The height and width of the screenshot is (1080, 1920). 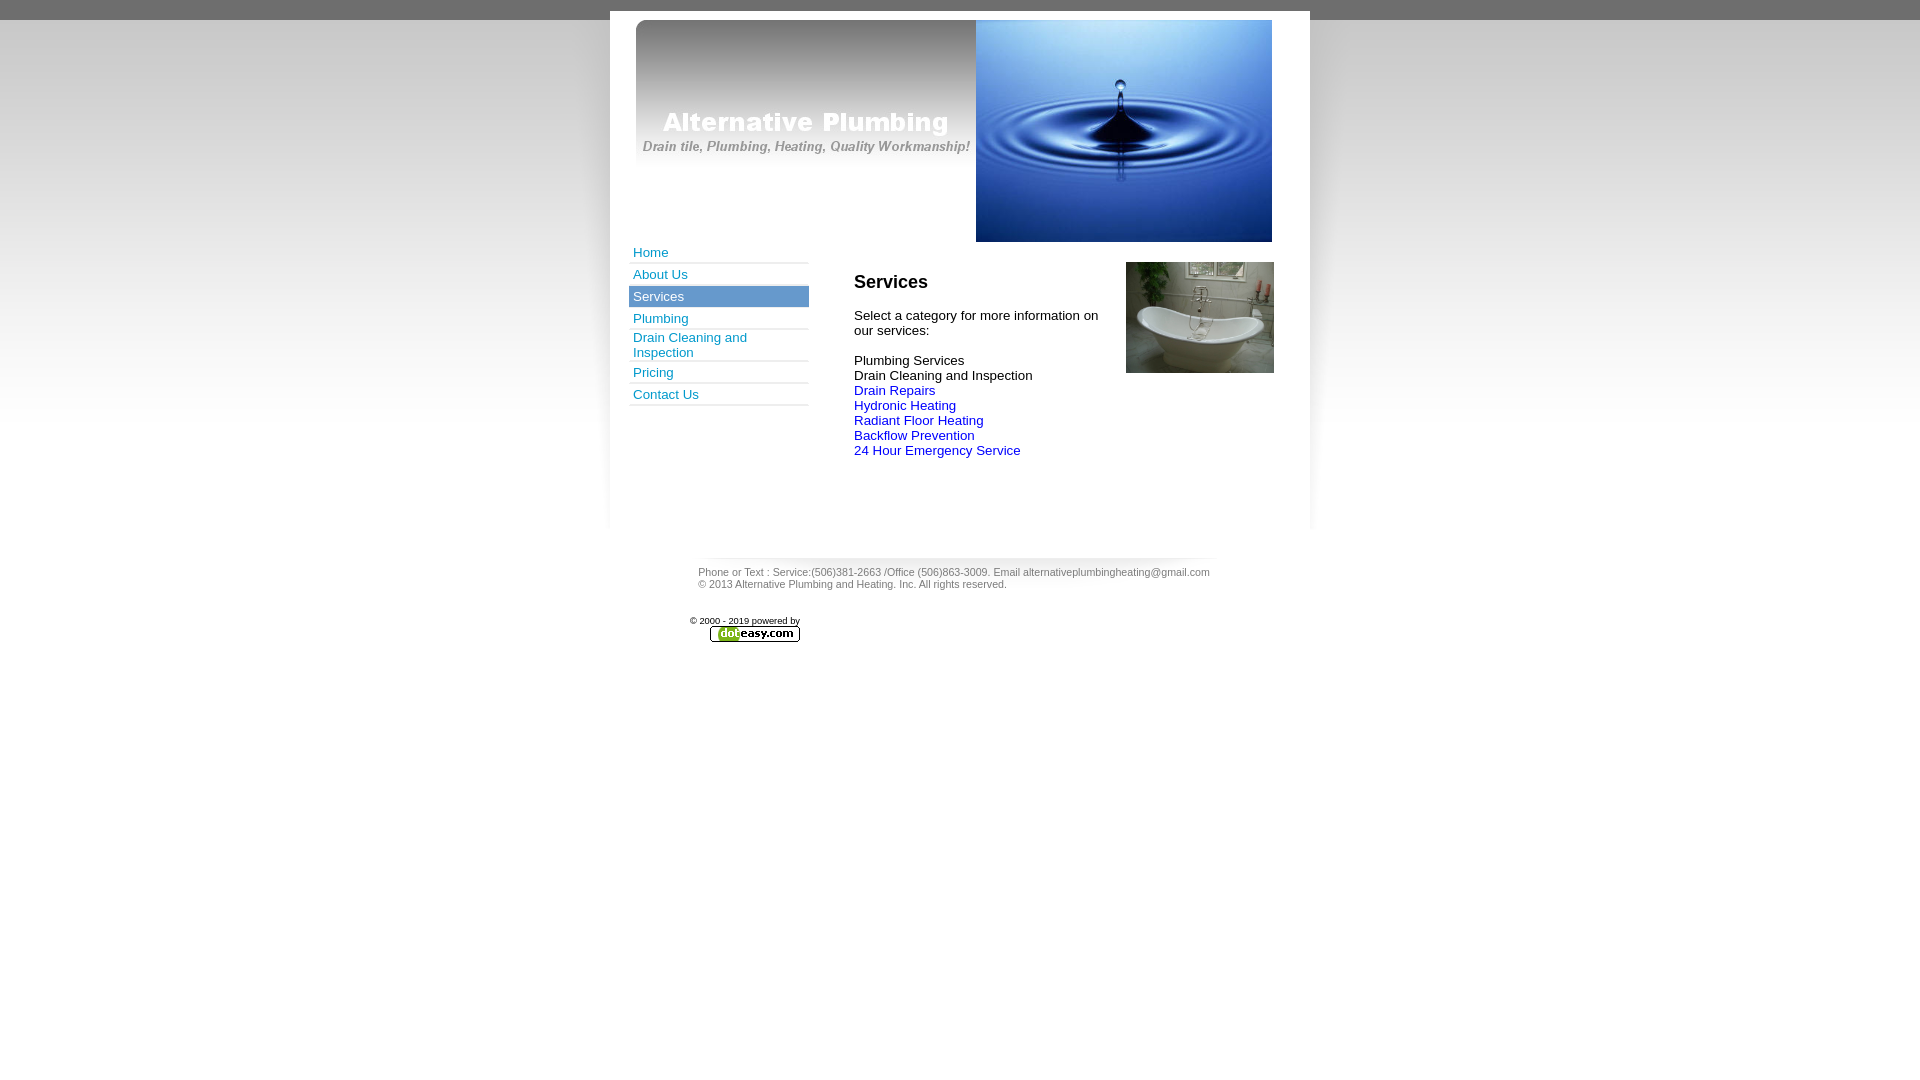 What do you see at coordinates (719, 274) in the screenshot?
I see `About Us` at bounding box center [719, 274].